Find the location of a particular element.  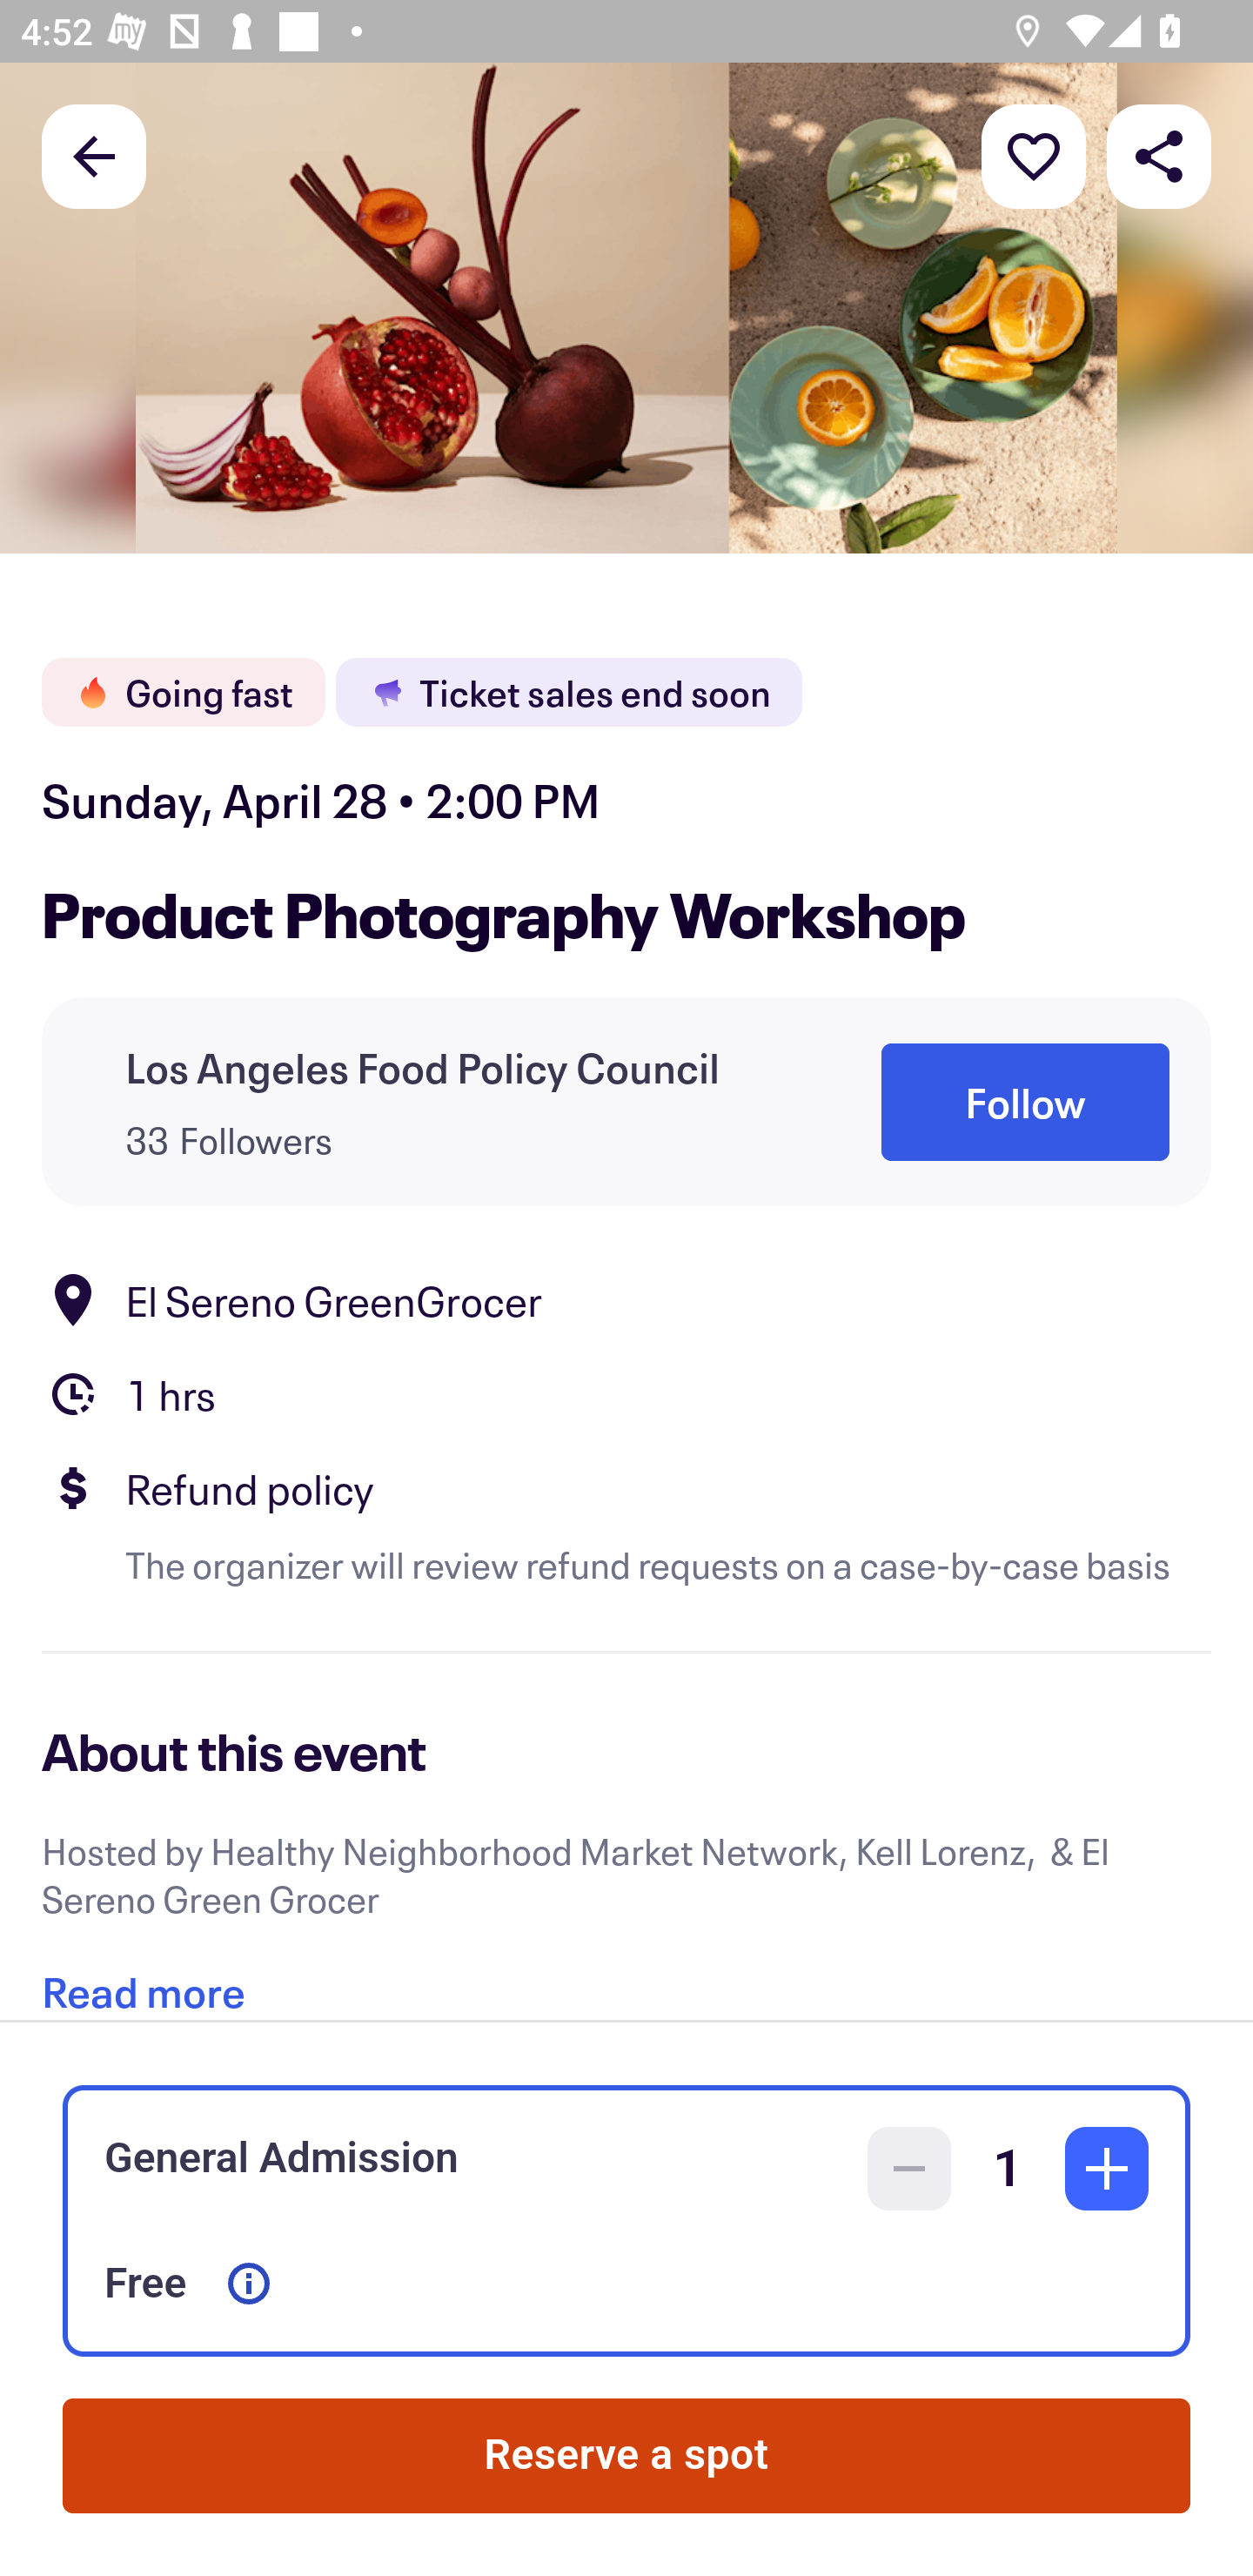

Share is located at coordinates (1159, 155).